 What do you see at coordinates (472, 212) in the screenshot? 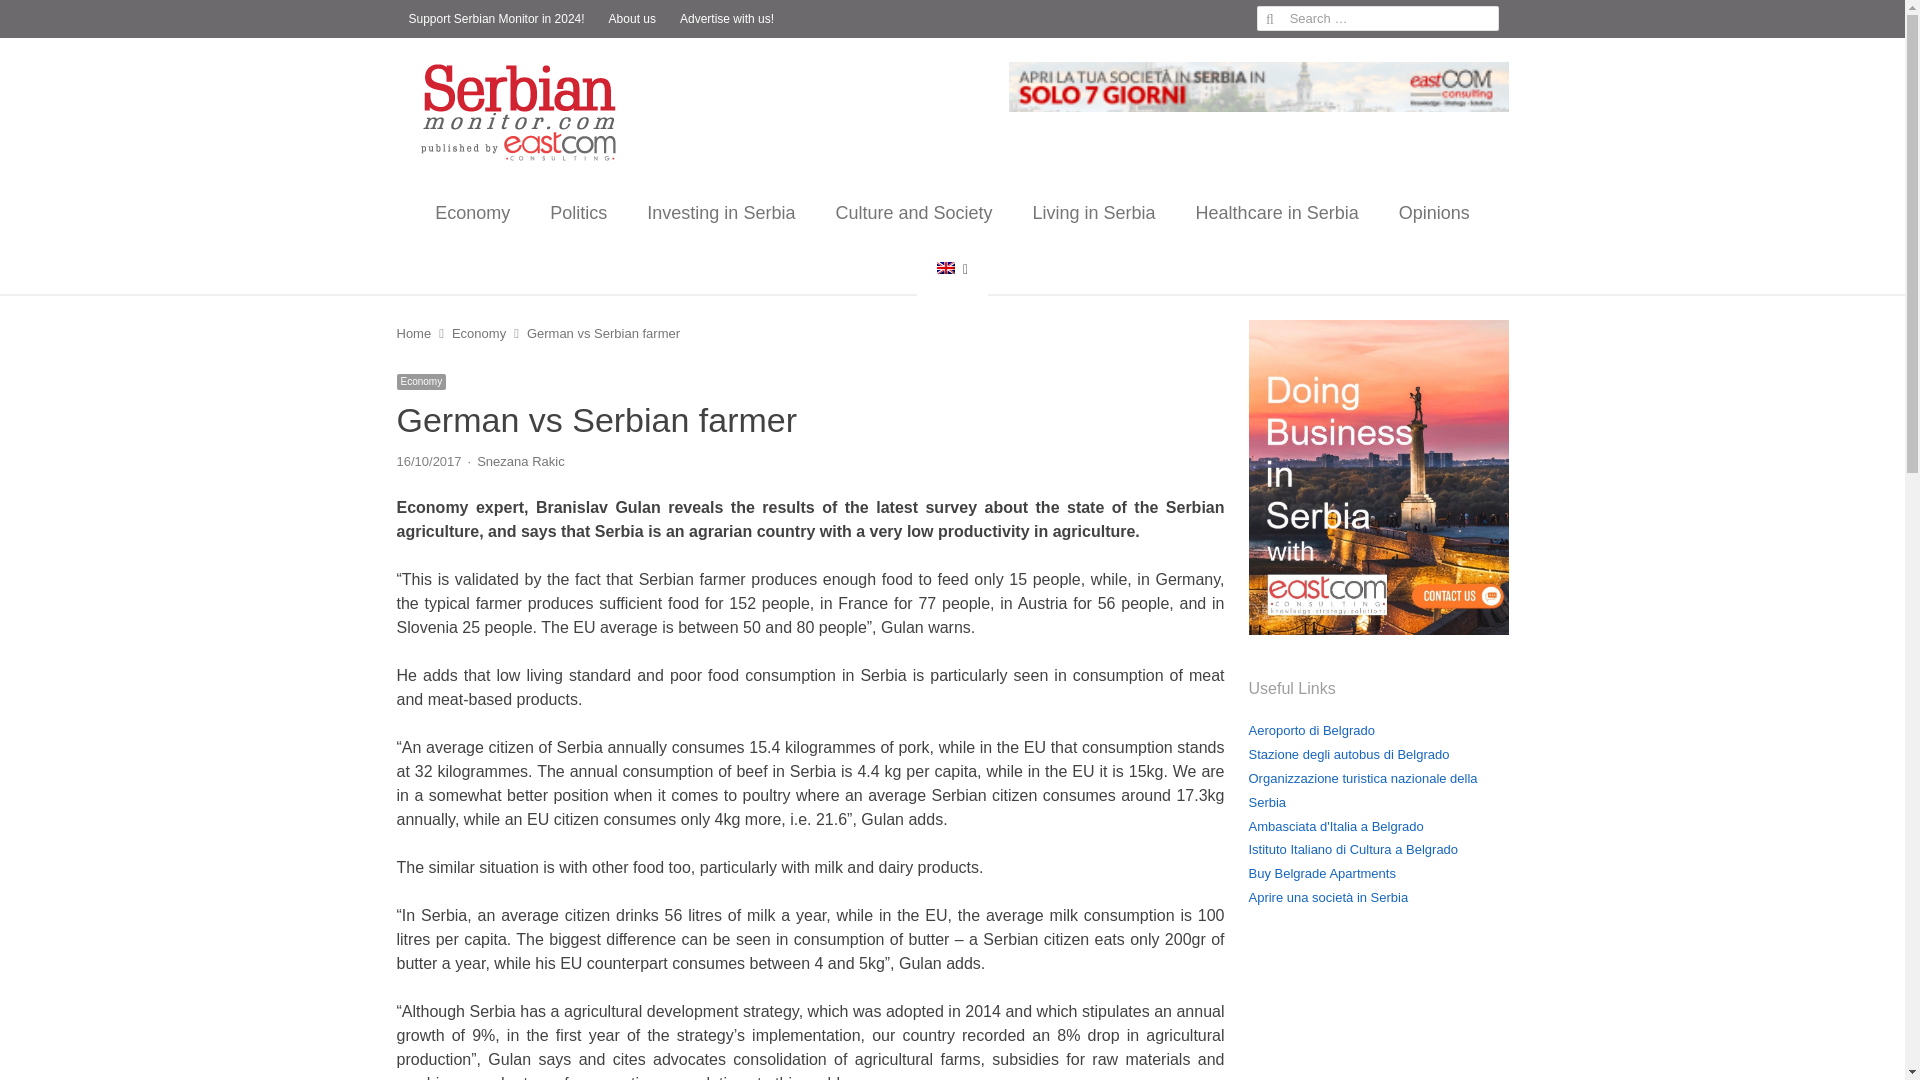
I see `Economy` at bounding box center [472, 212].